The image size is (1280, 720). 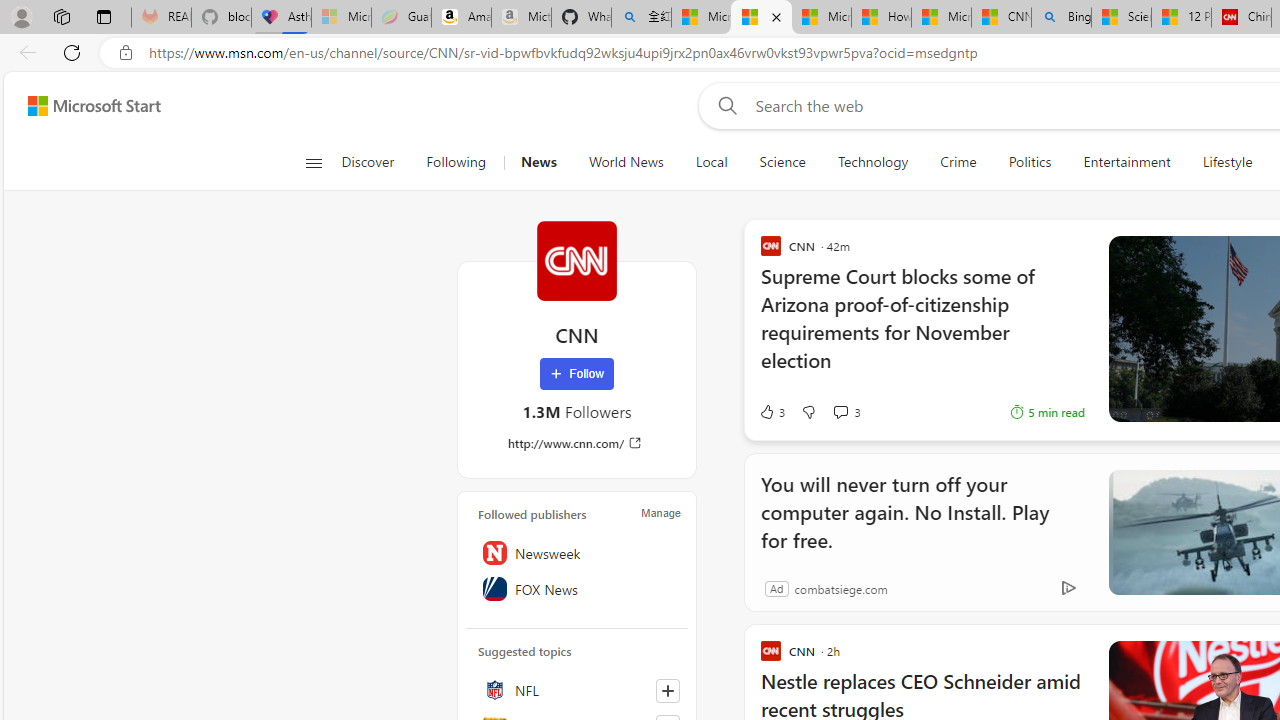 What do you see at coordinates (313, 162) in the screenshot?
I see `Open navigation menu` at bounding box center [313, 162].